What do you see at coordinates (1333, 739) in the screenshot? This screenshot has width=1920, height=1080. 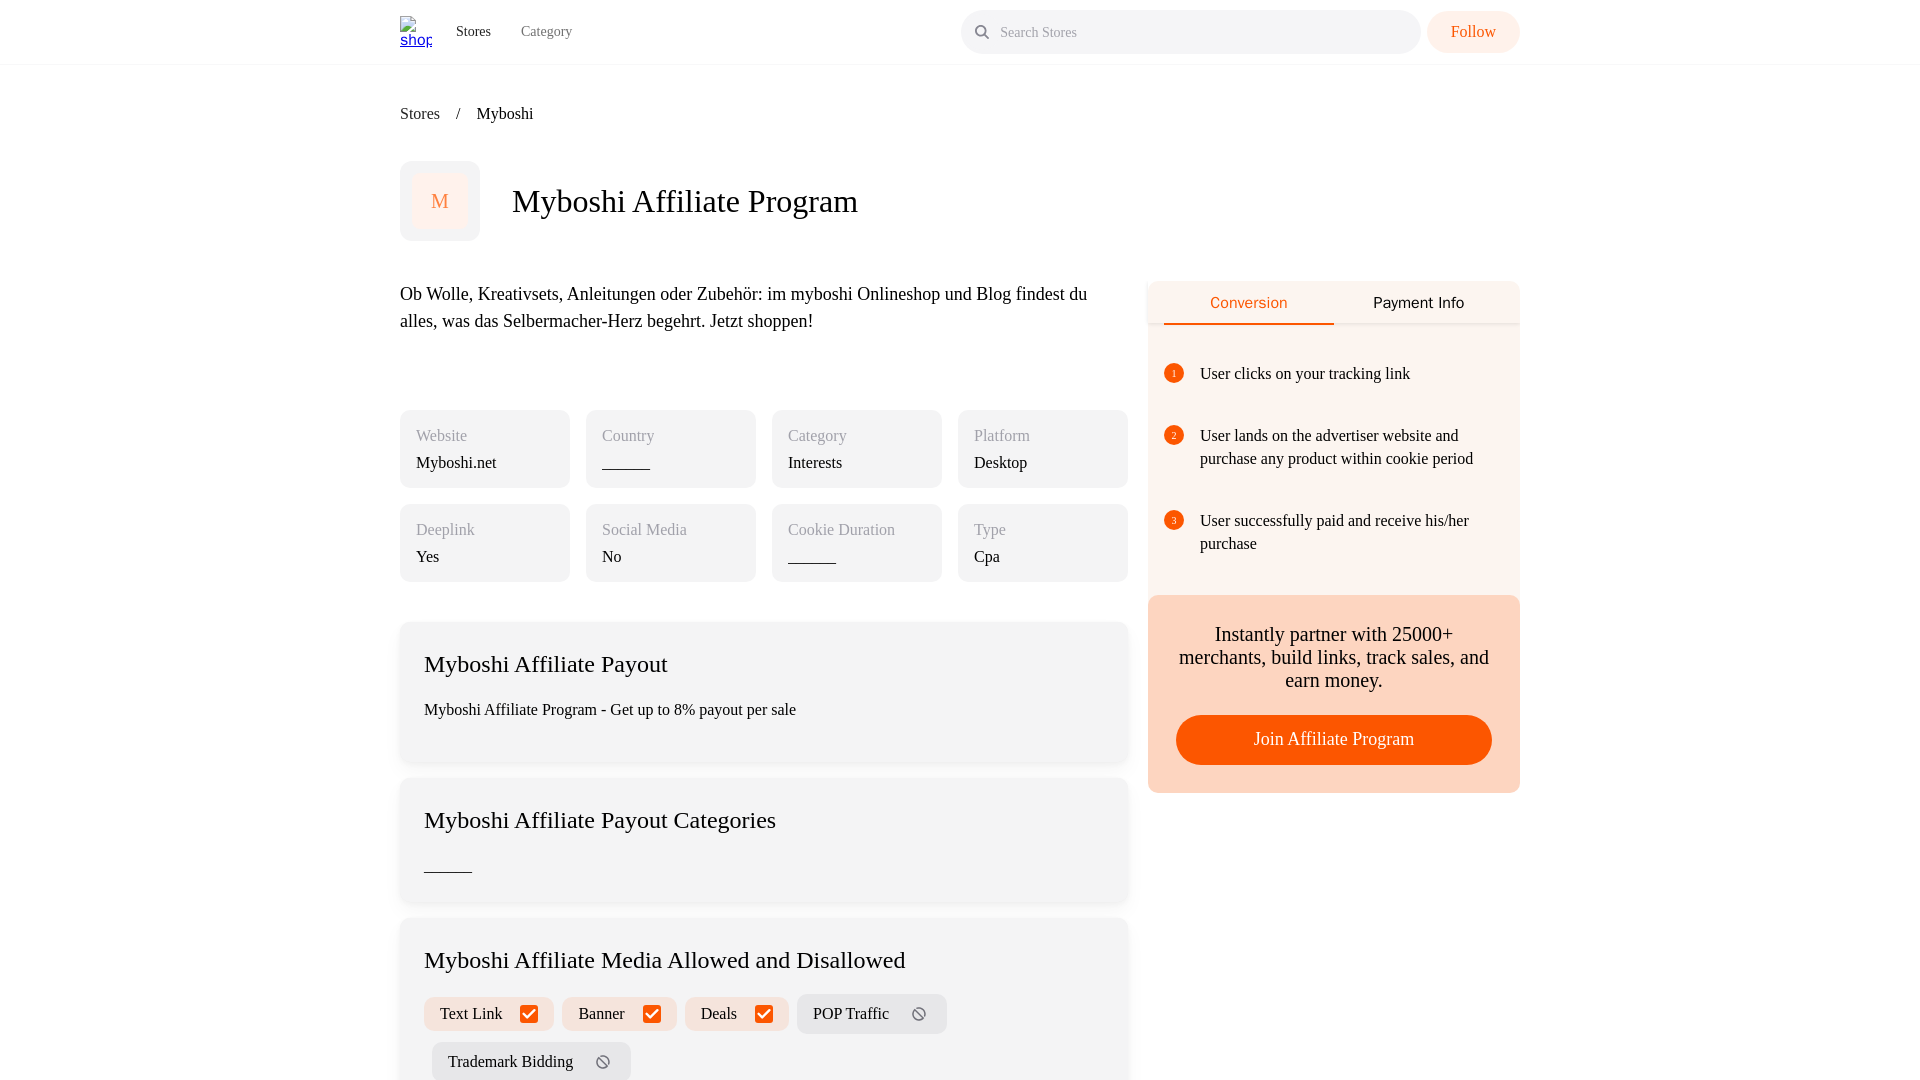 I see `Join Affiliate Program` at bounding box center [1333, 739].